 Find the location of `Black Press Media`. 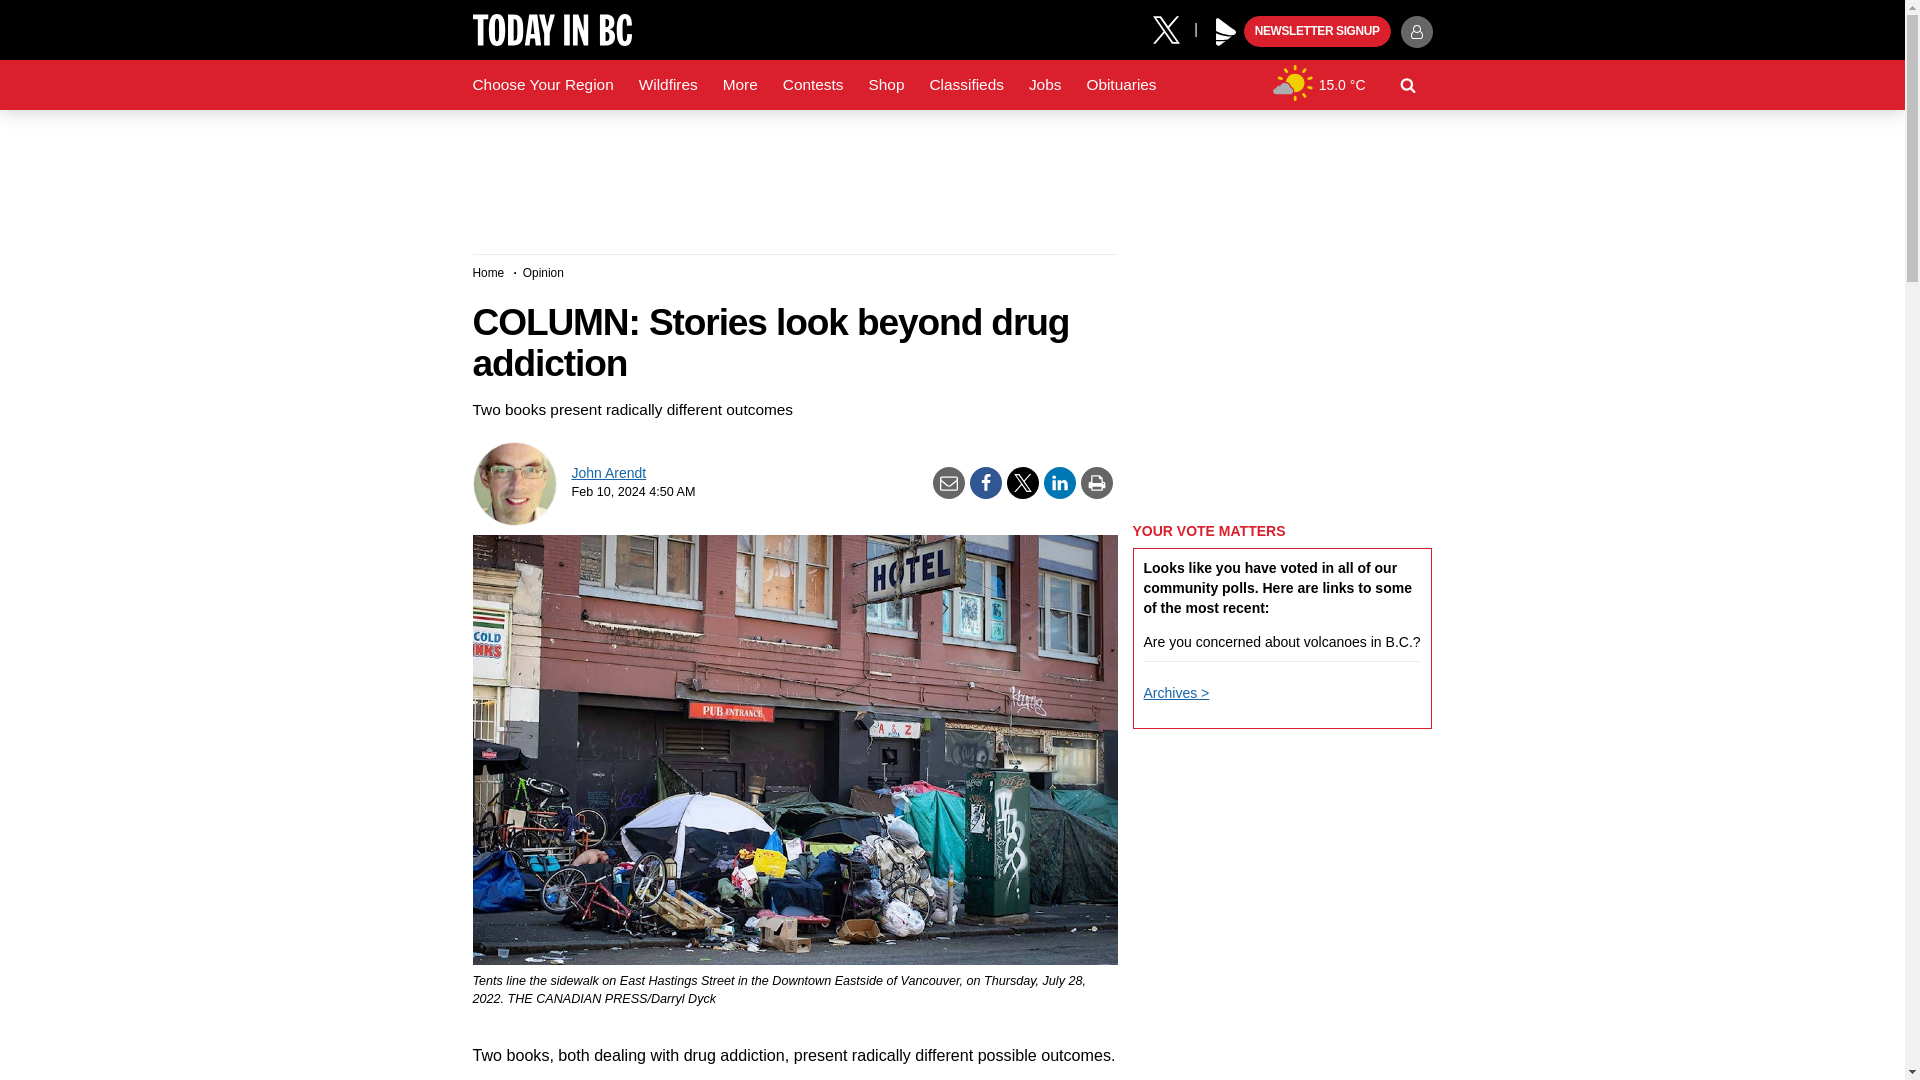

Black Press Media is located at coordinates (1226, 32).